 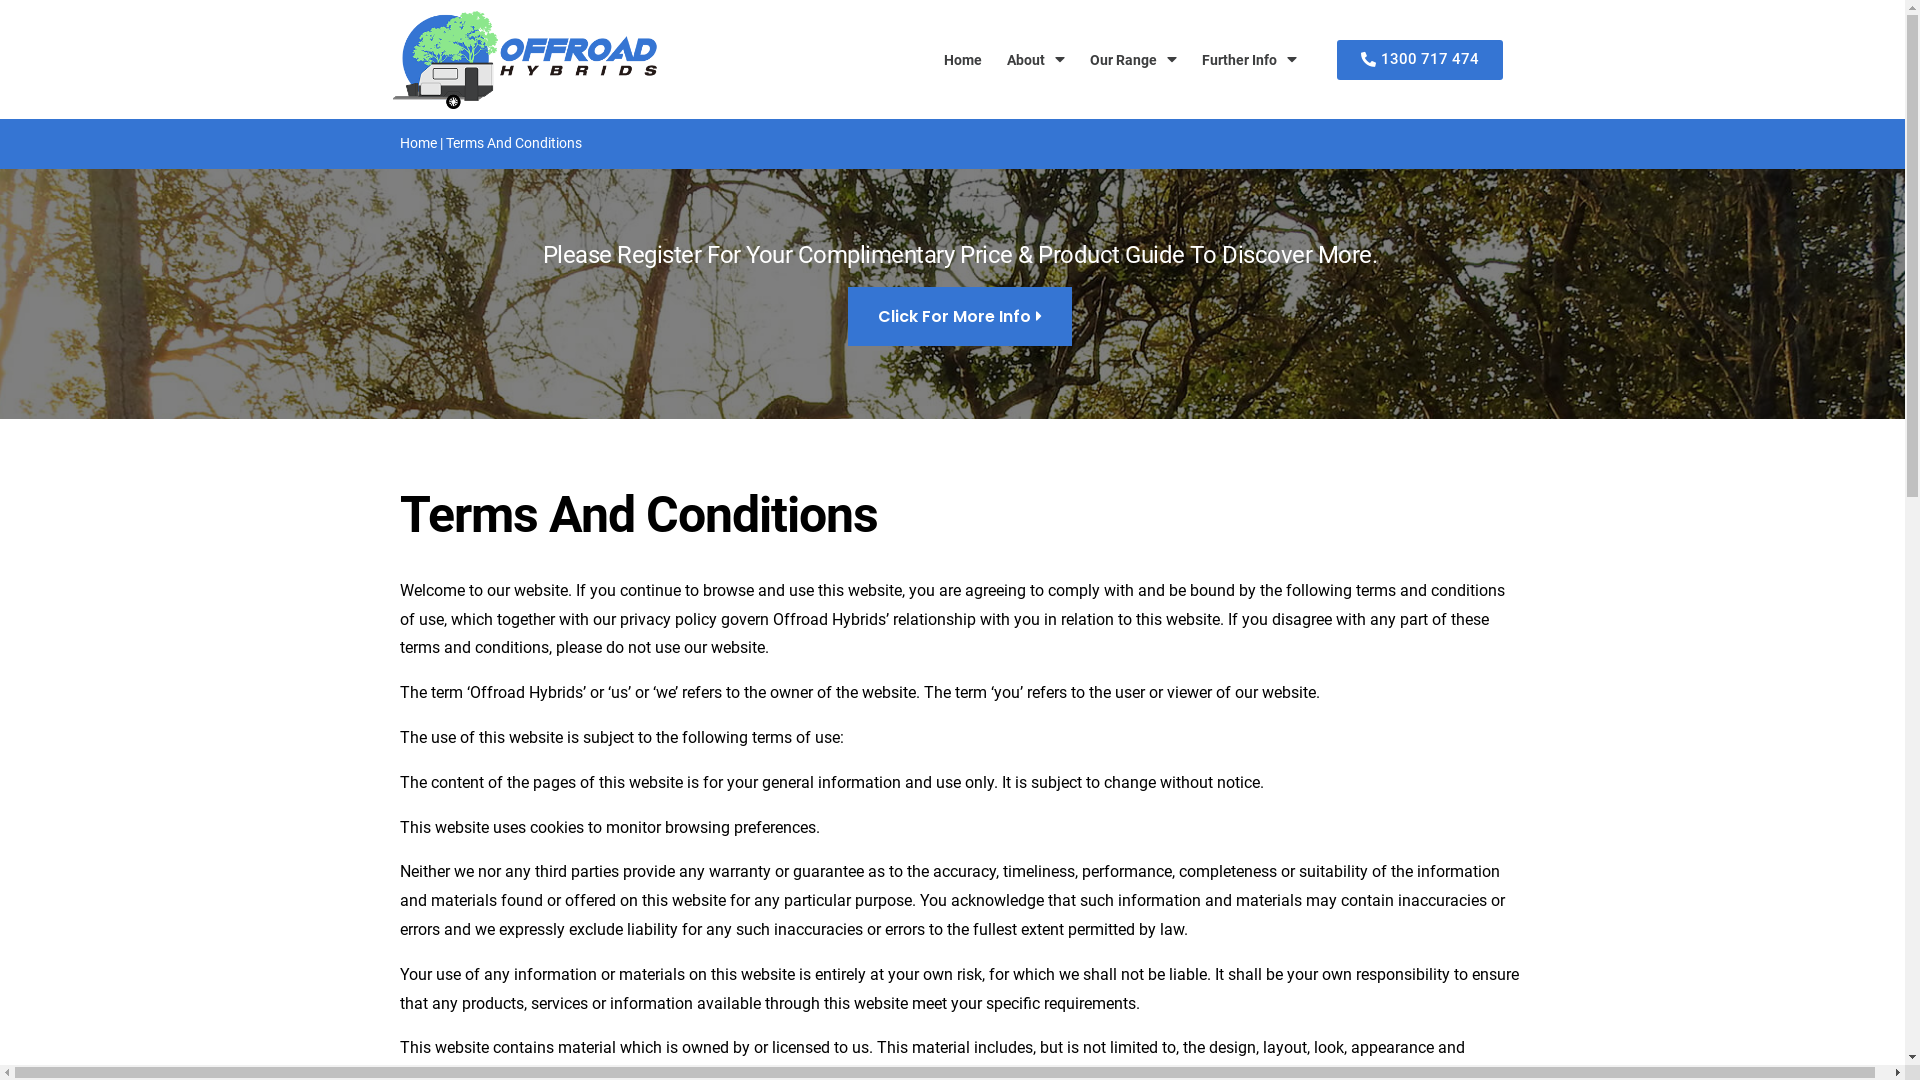 What do you see at coordinates (1420, 60) in the screenshot?
I see `1300 717 474` at bounding box center [1420, 60].